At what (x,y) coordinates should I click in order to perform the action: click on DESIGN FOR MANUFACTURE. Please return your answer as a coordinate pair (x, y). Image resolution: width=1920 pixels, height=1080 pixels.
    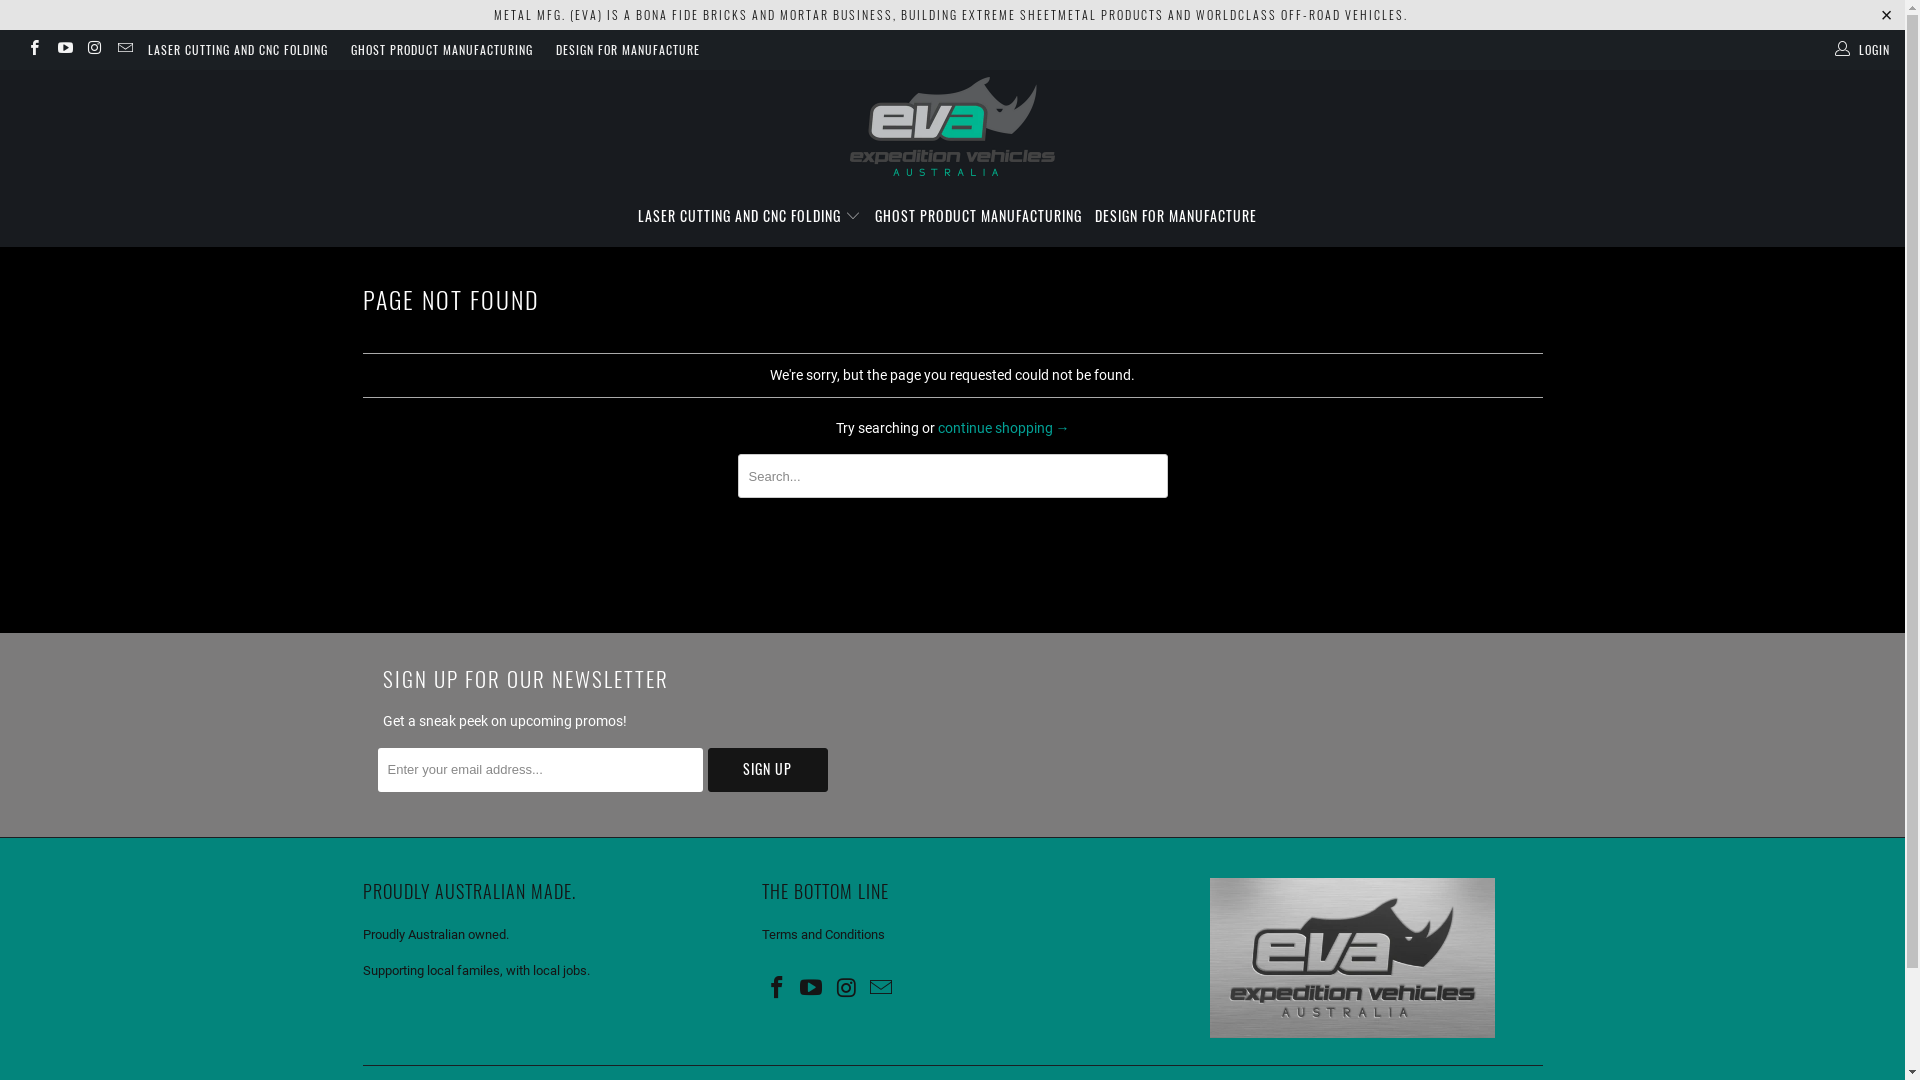
    Looking at the image, I should click on (1176, 216).